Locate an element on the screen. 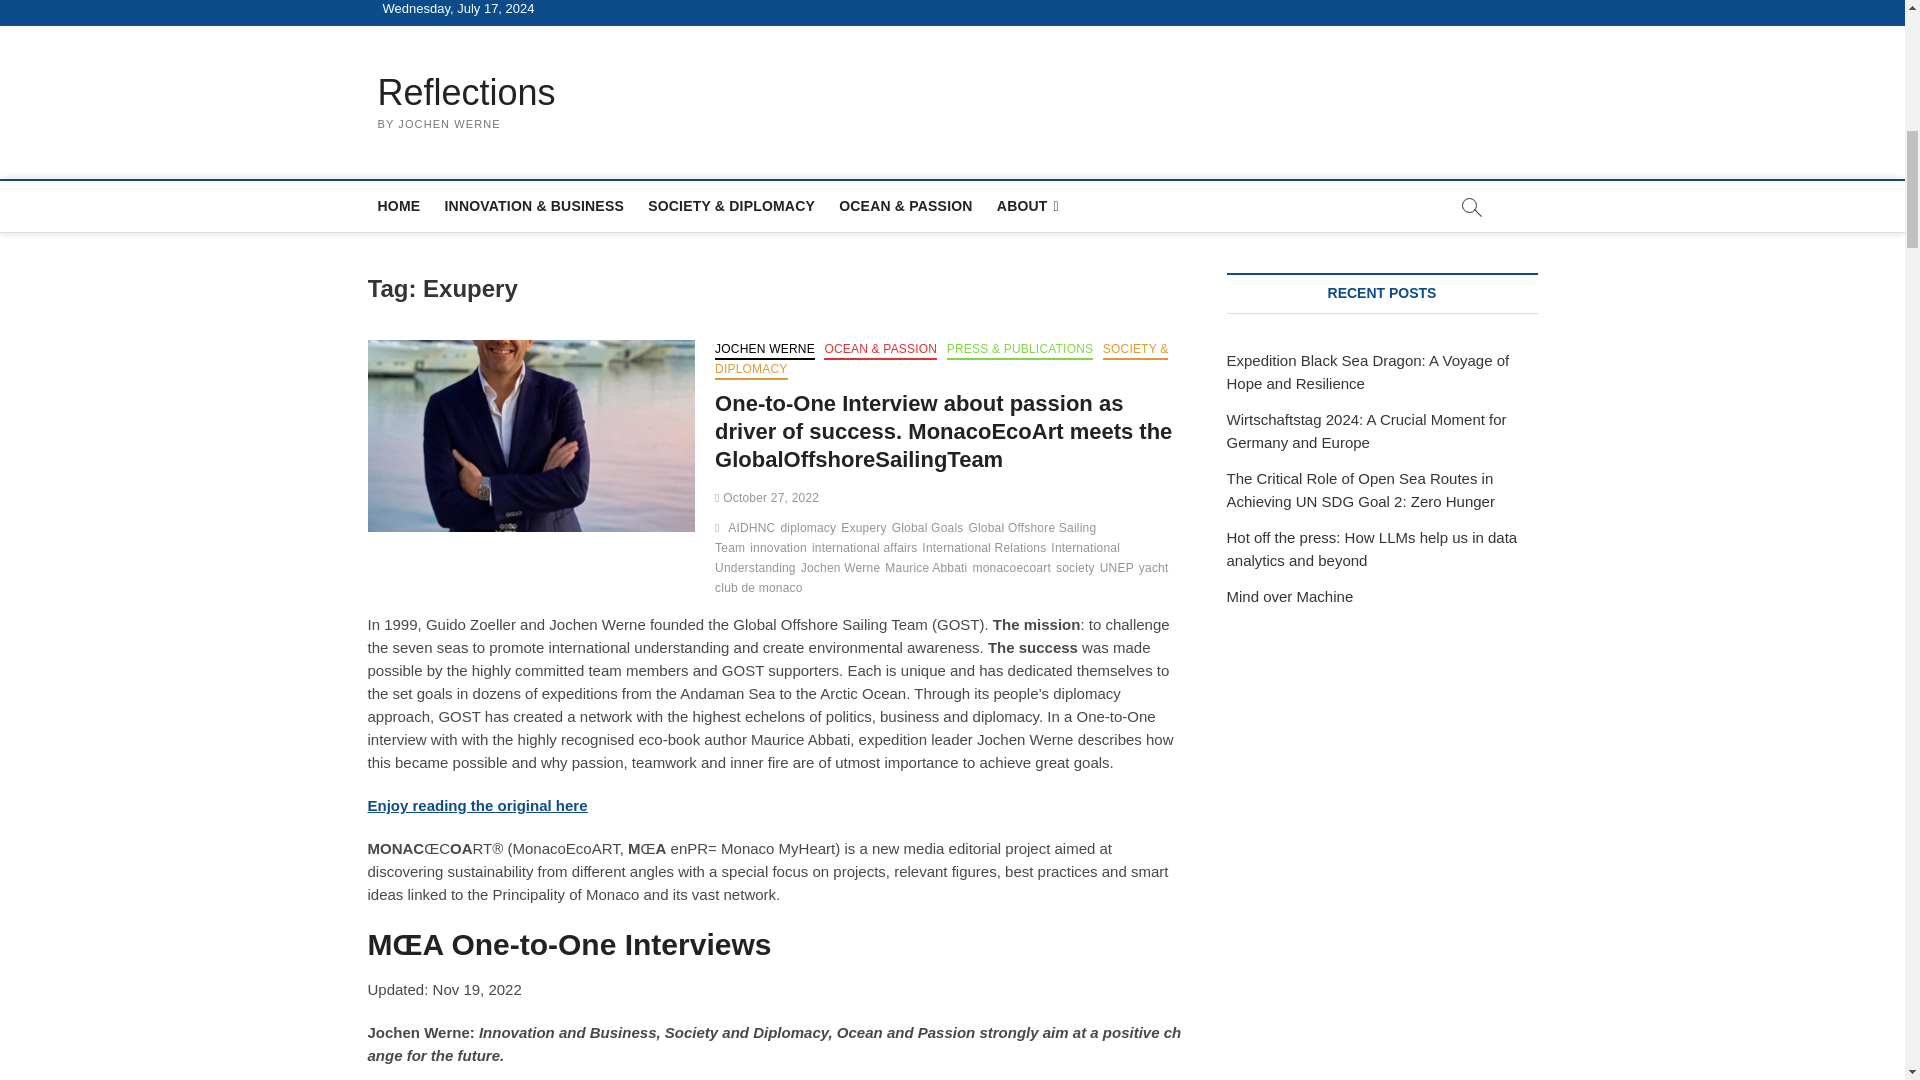  diplomacy is located at coordinates (810, 530).